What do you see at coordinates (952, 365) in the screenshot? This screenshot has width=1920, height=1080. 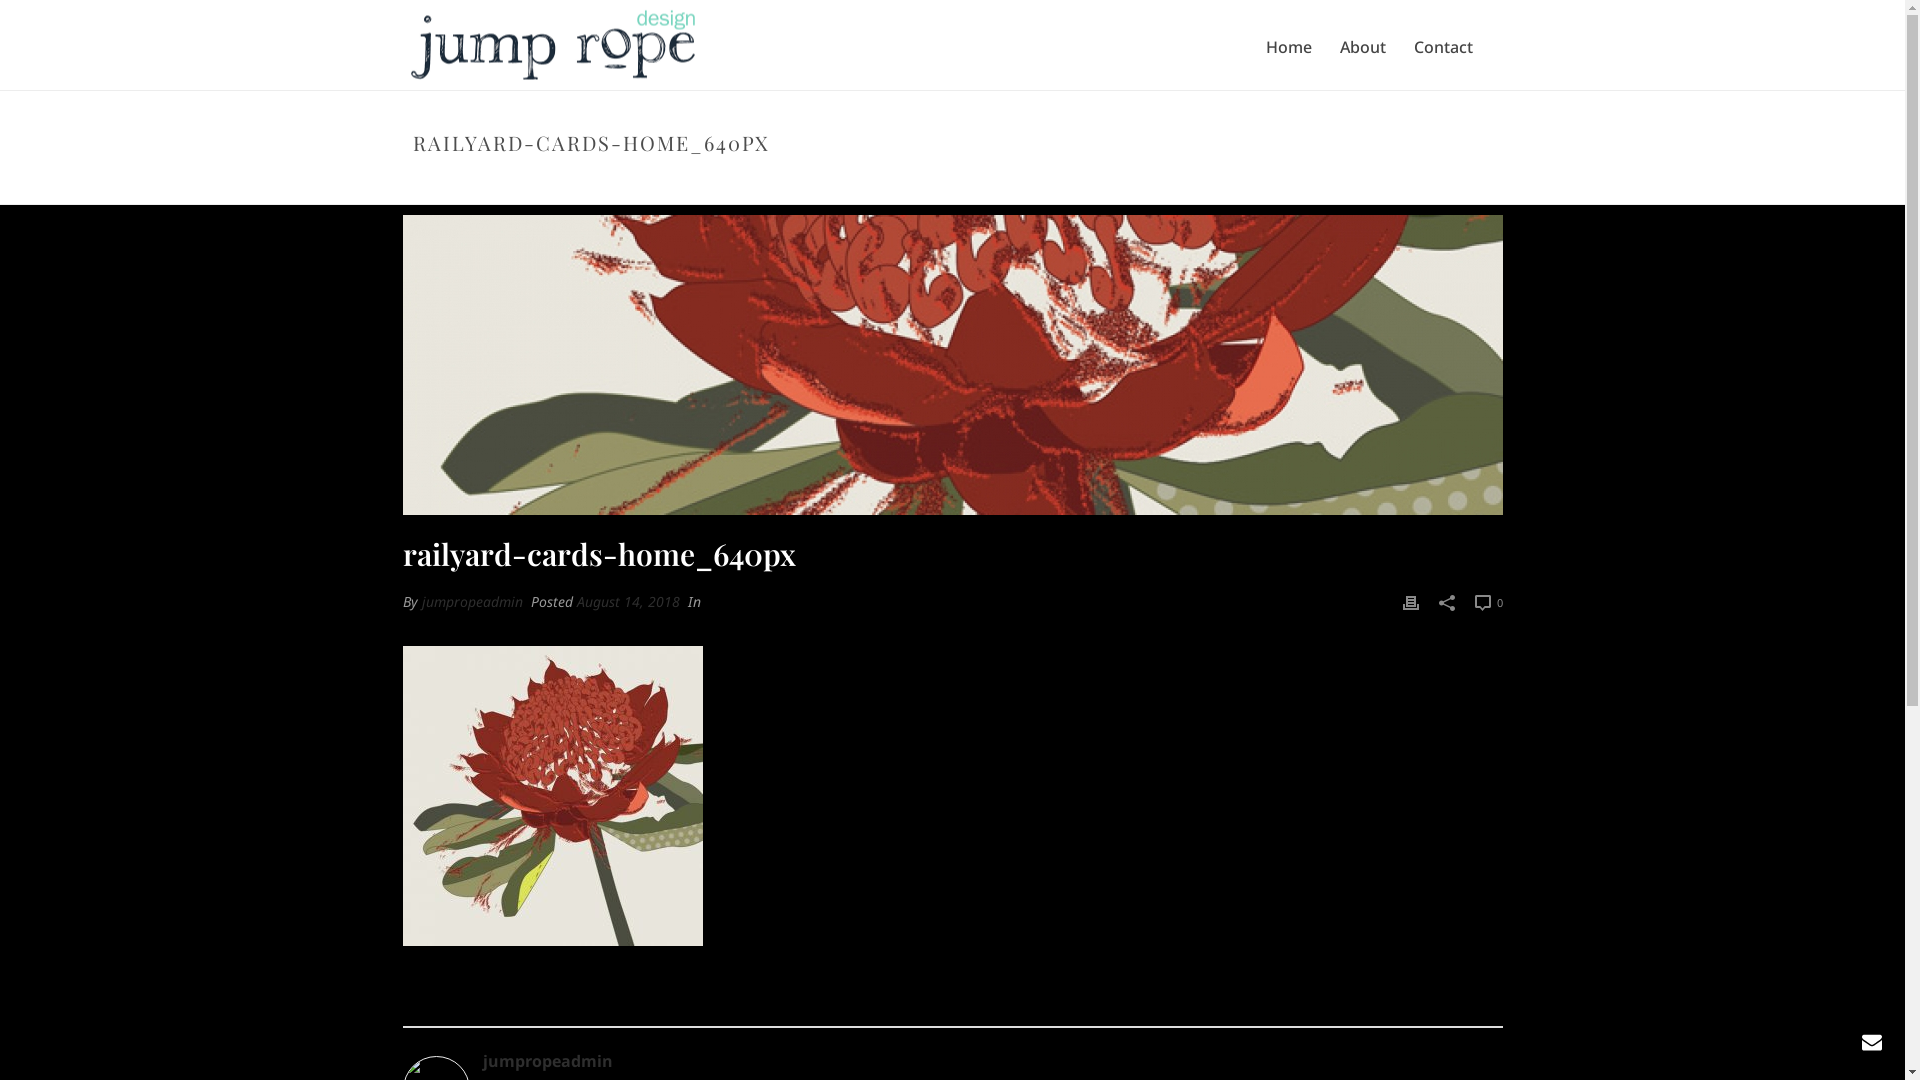 I see `railyard-cards-home_640px` at bounding box center [952, 365].